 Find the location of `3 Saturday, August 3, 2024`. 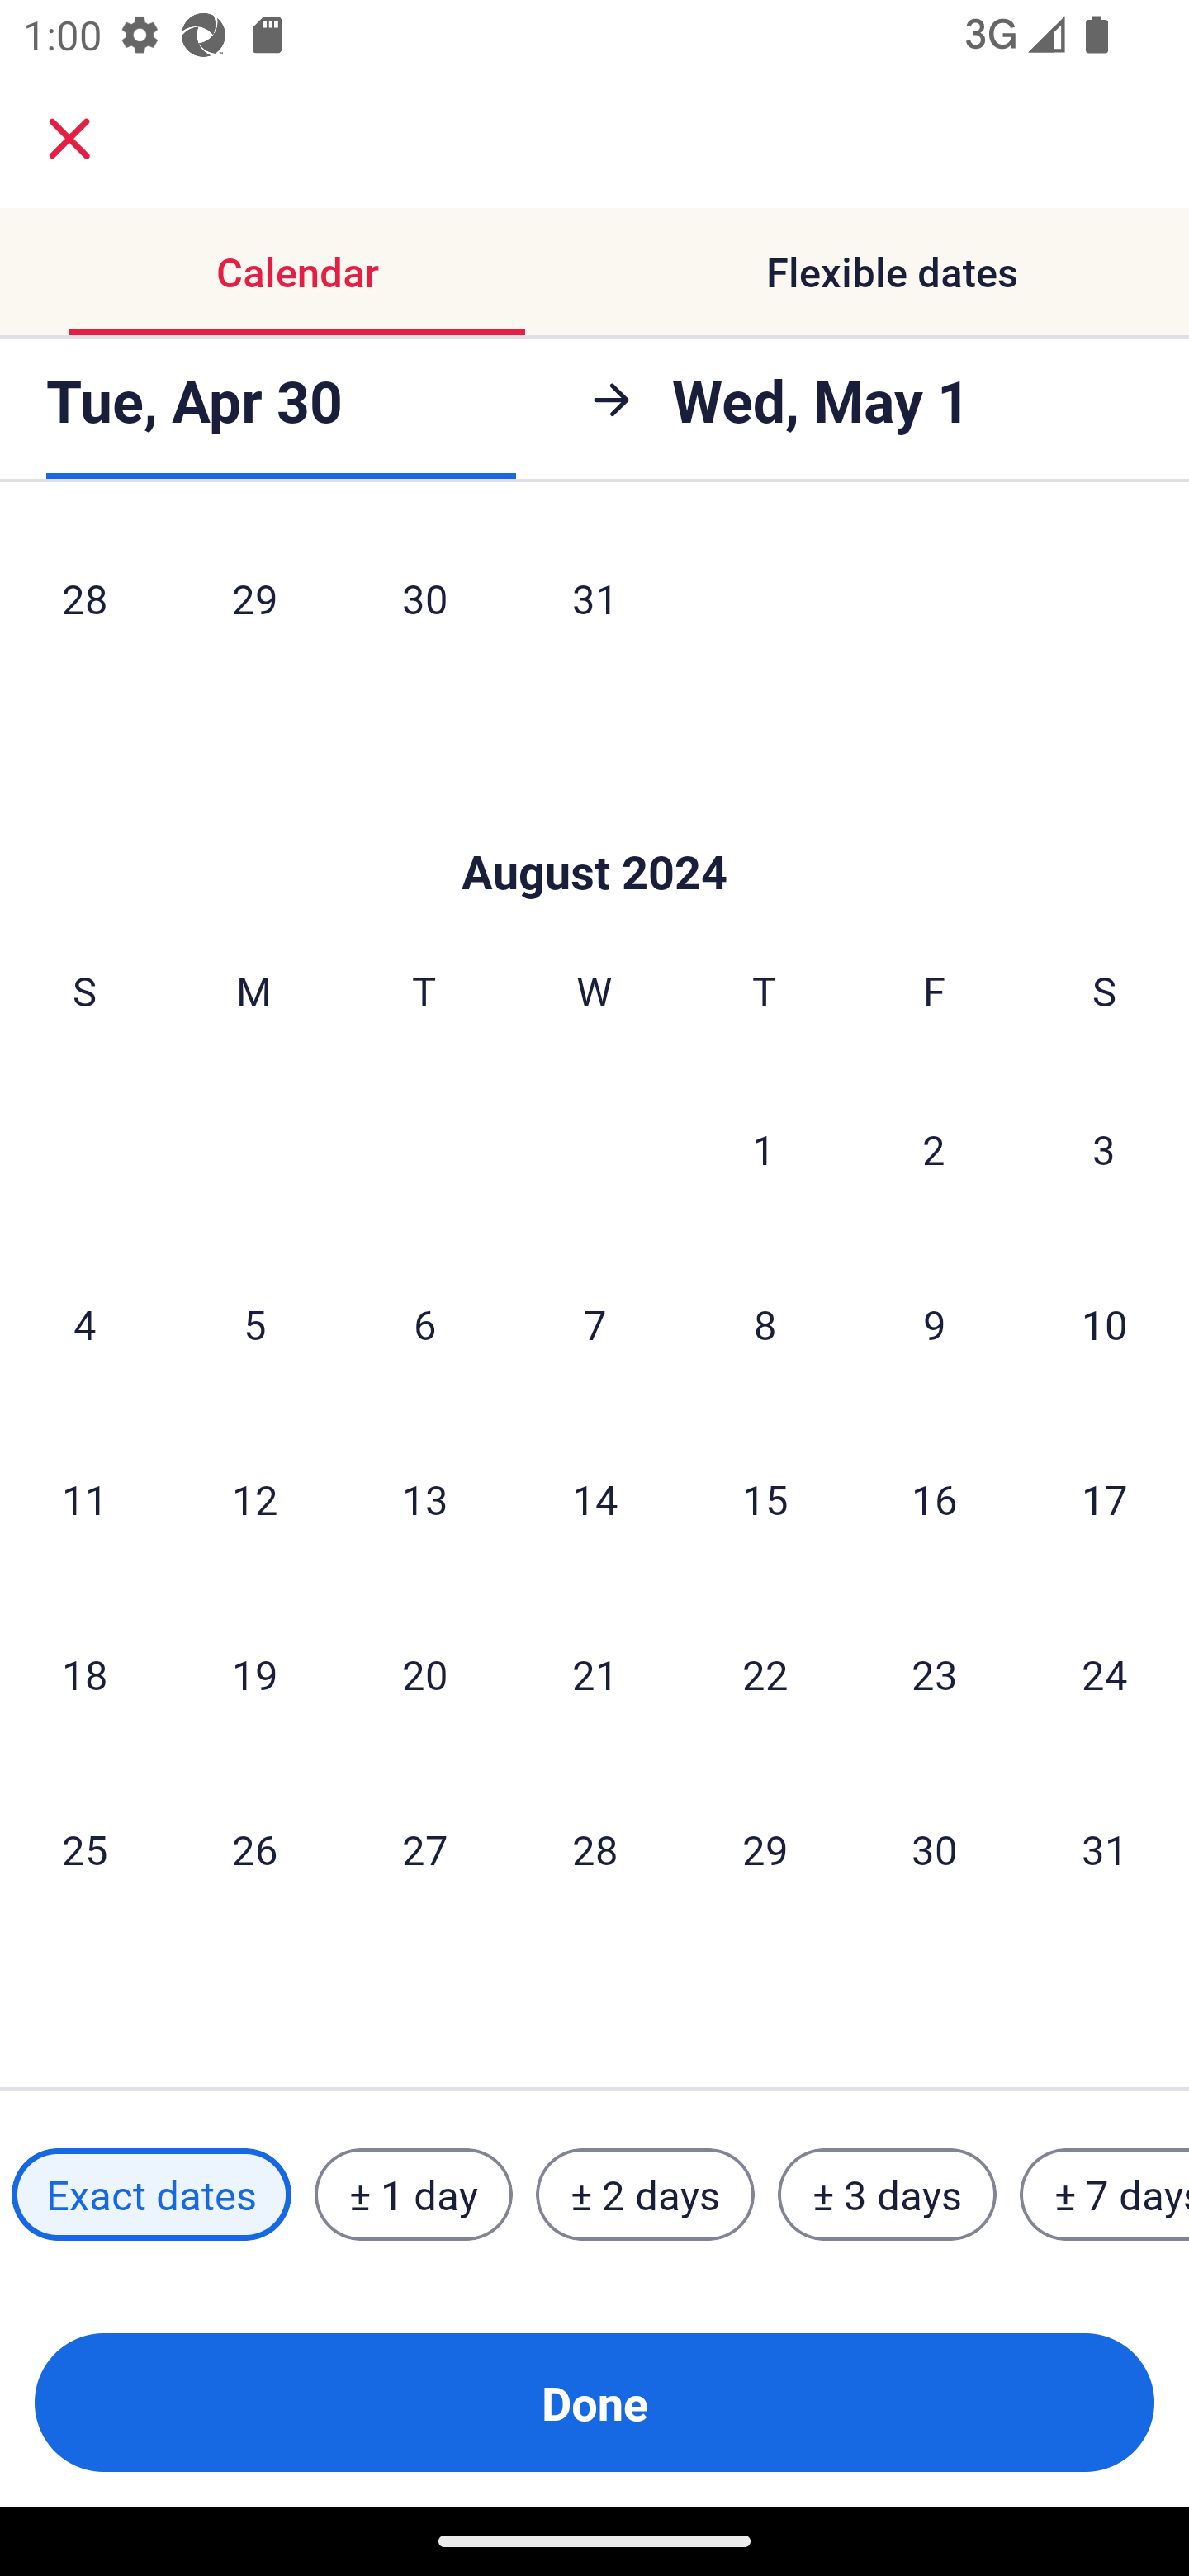

3 Saturday, August 3, 2024 is located at coordinates (1104, 1148).